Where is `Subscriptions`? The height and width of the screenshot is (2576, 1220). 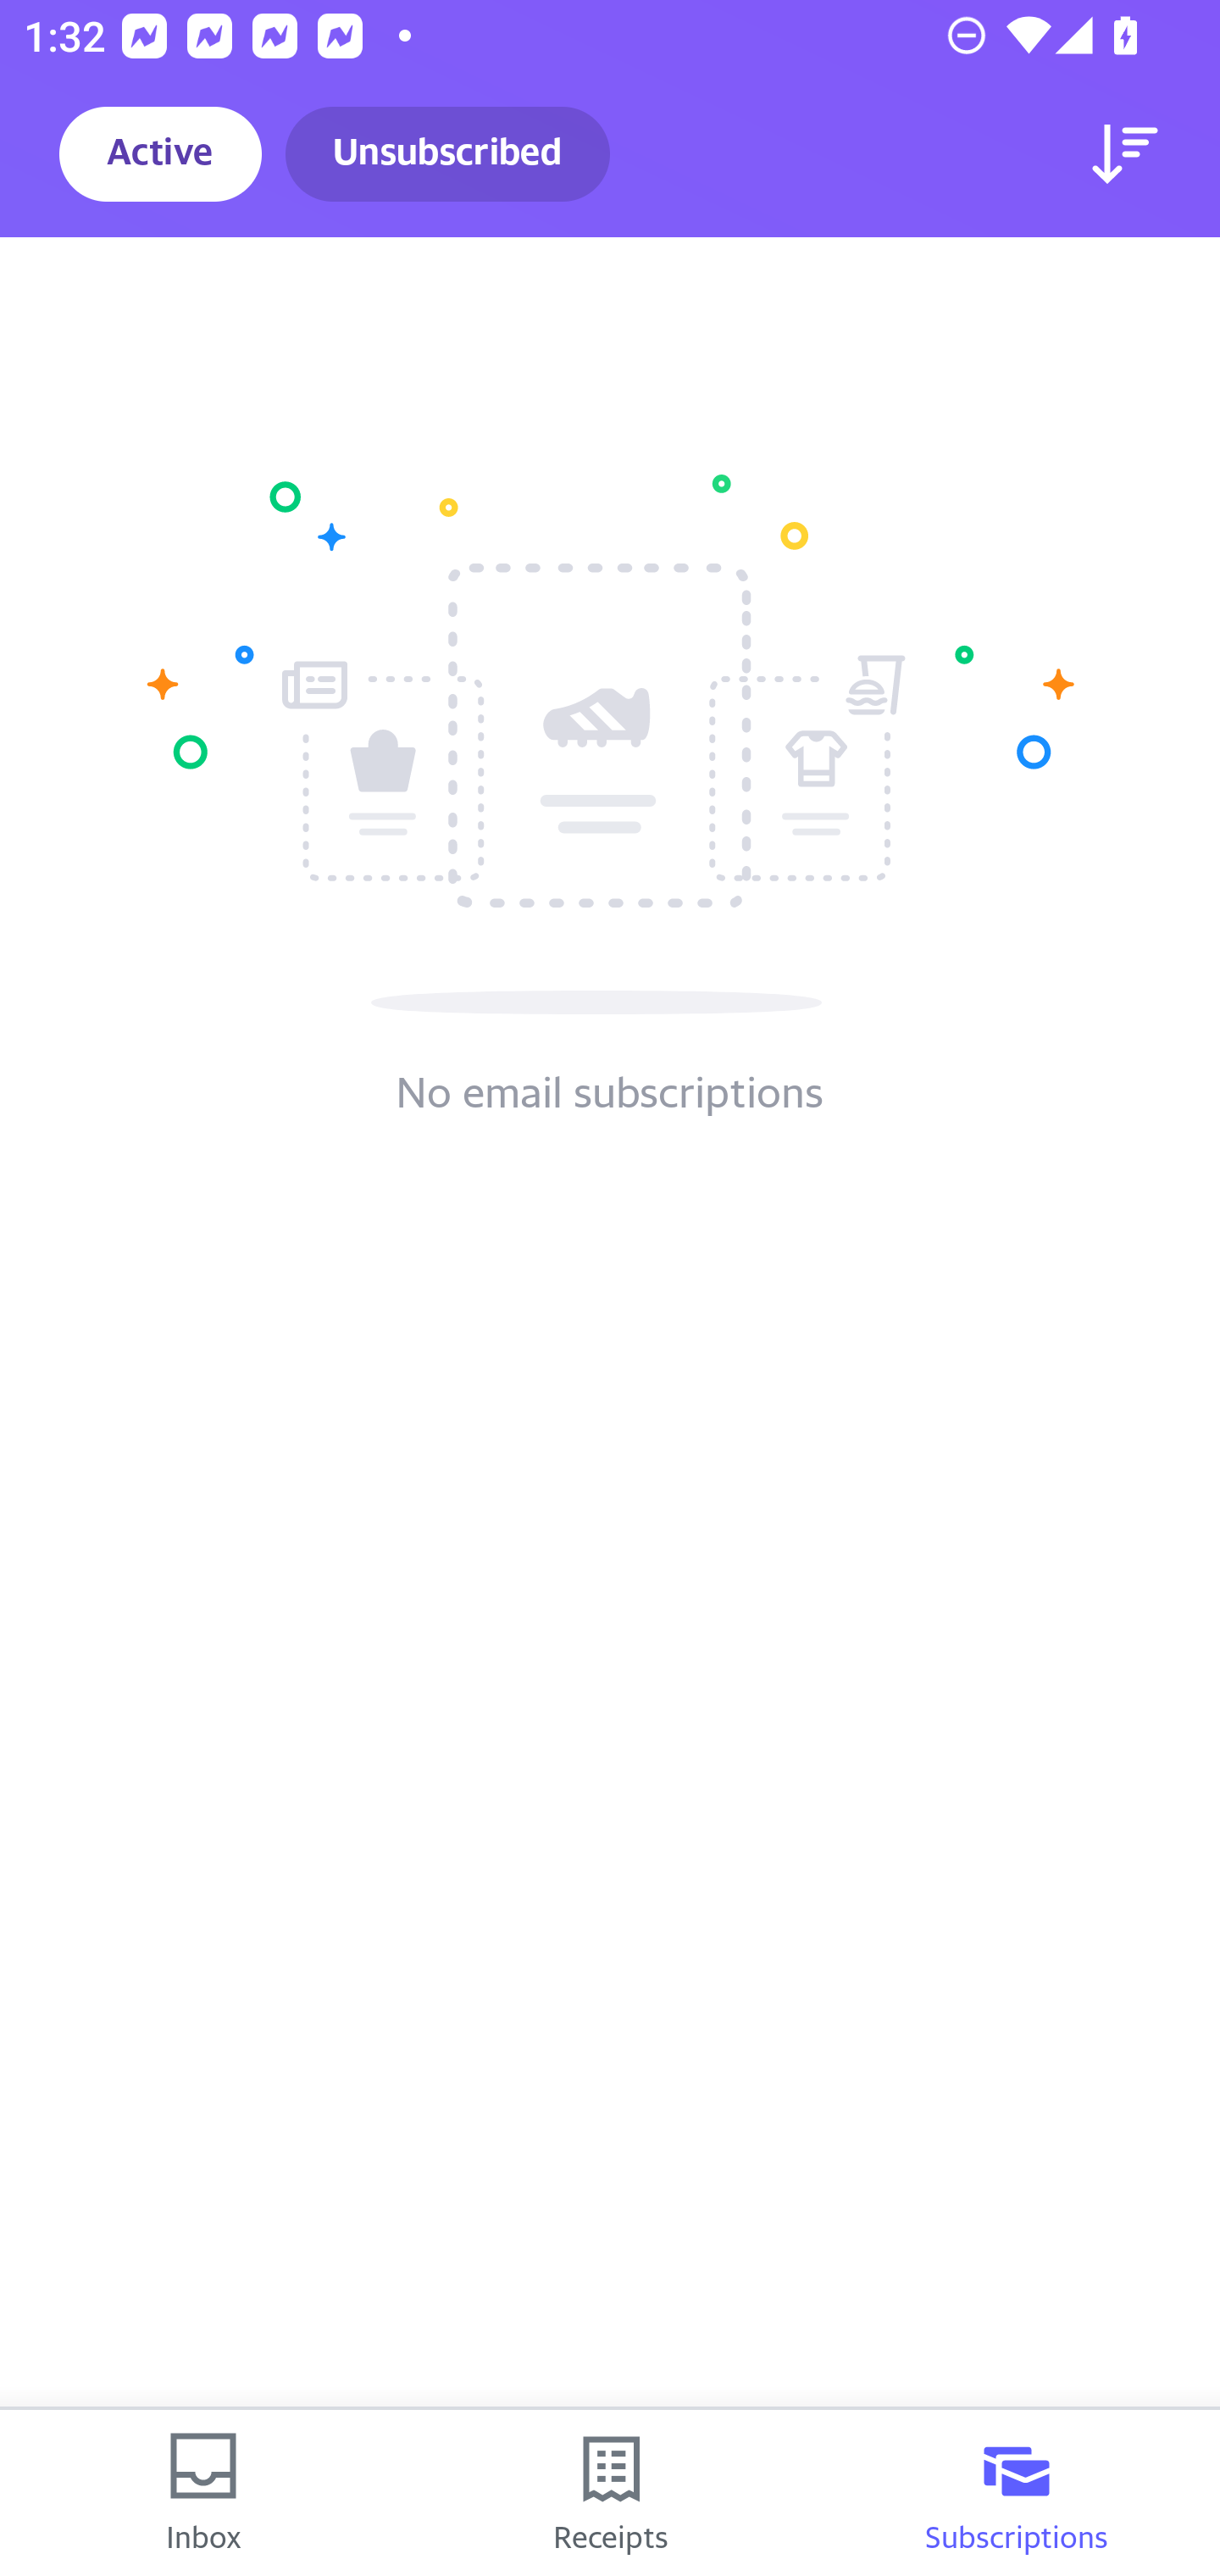 Subscriptions is located at coordinates (1017, 2493).